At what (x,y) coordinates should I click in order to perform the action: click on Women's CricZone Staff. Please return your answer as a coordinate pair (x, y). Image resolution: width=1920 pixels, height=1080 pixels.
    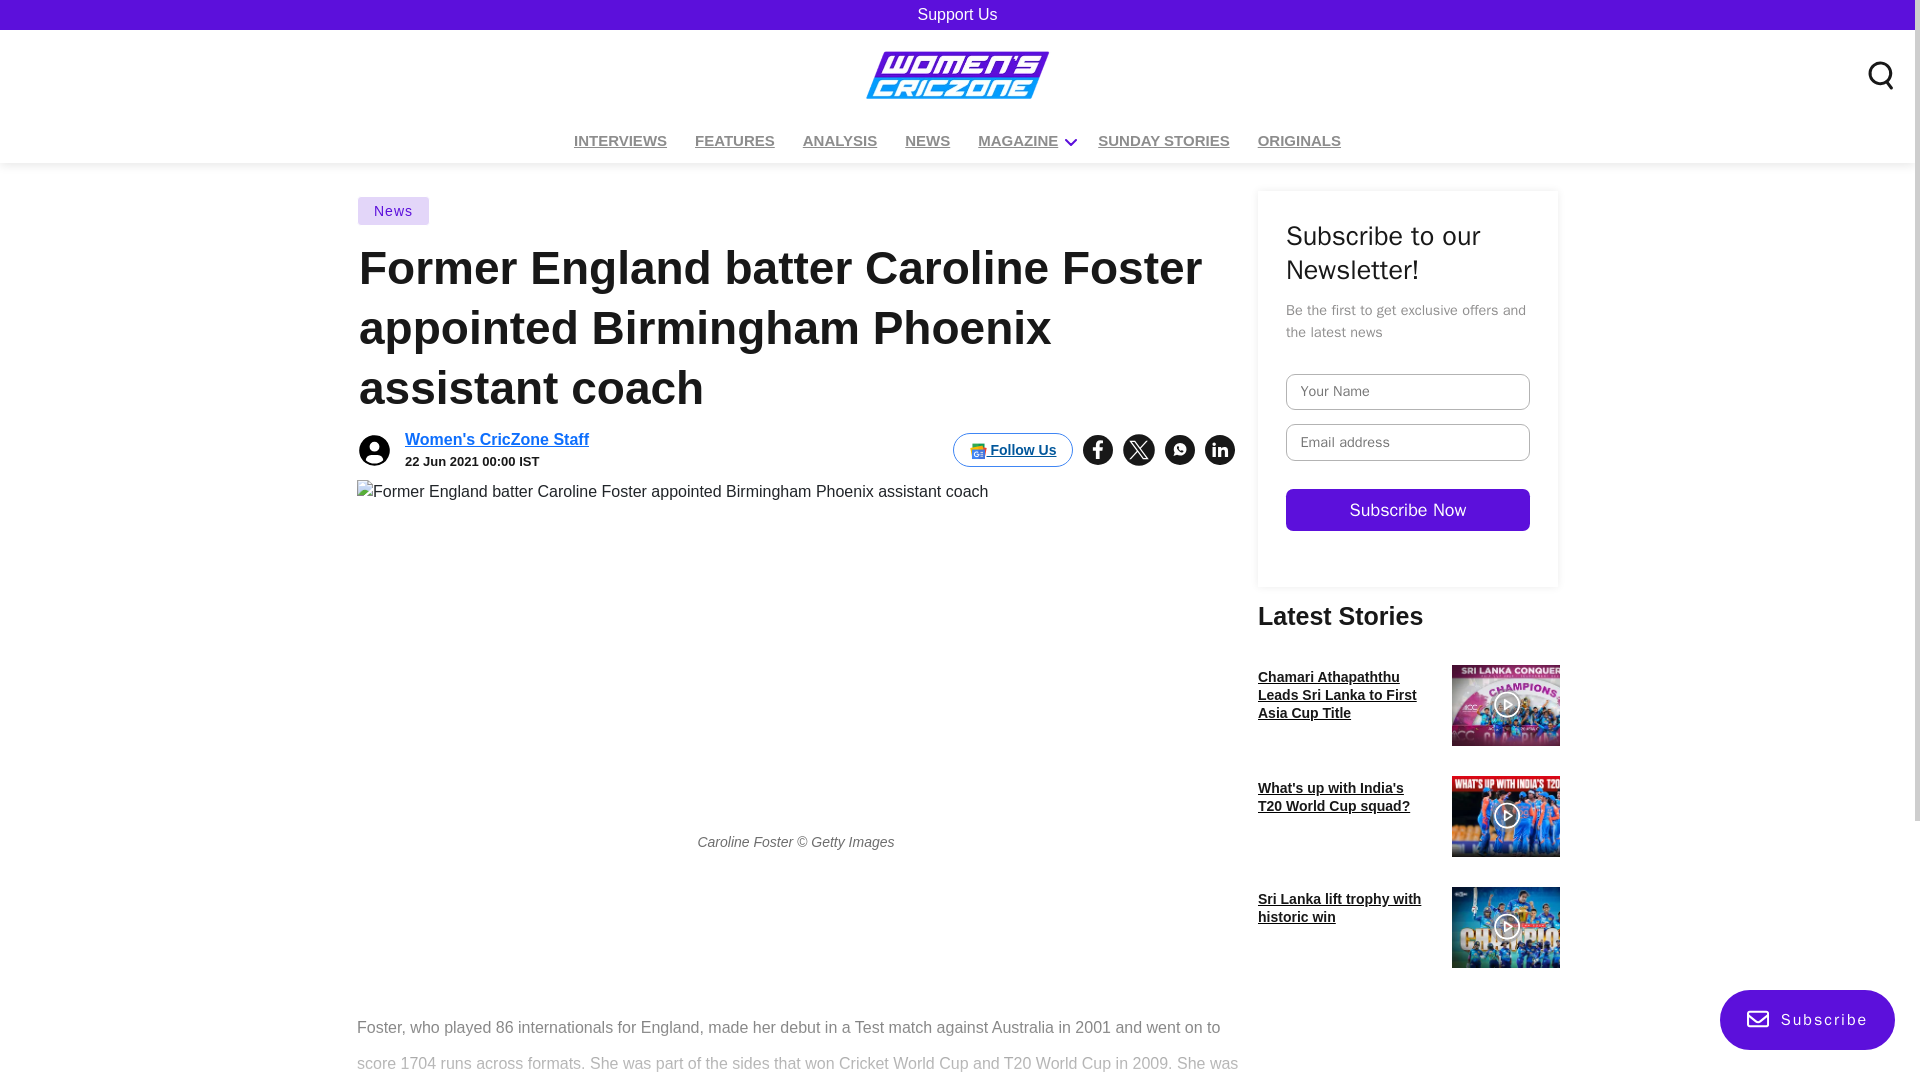
    Looking at the image, I should click on (497, 439).